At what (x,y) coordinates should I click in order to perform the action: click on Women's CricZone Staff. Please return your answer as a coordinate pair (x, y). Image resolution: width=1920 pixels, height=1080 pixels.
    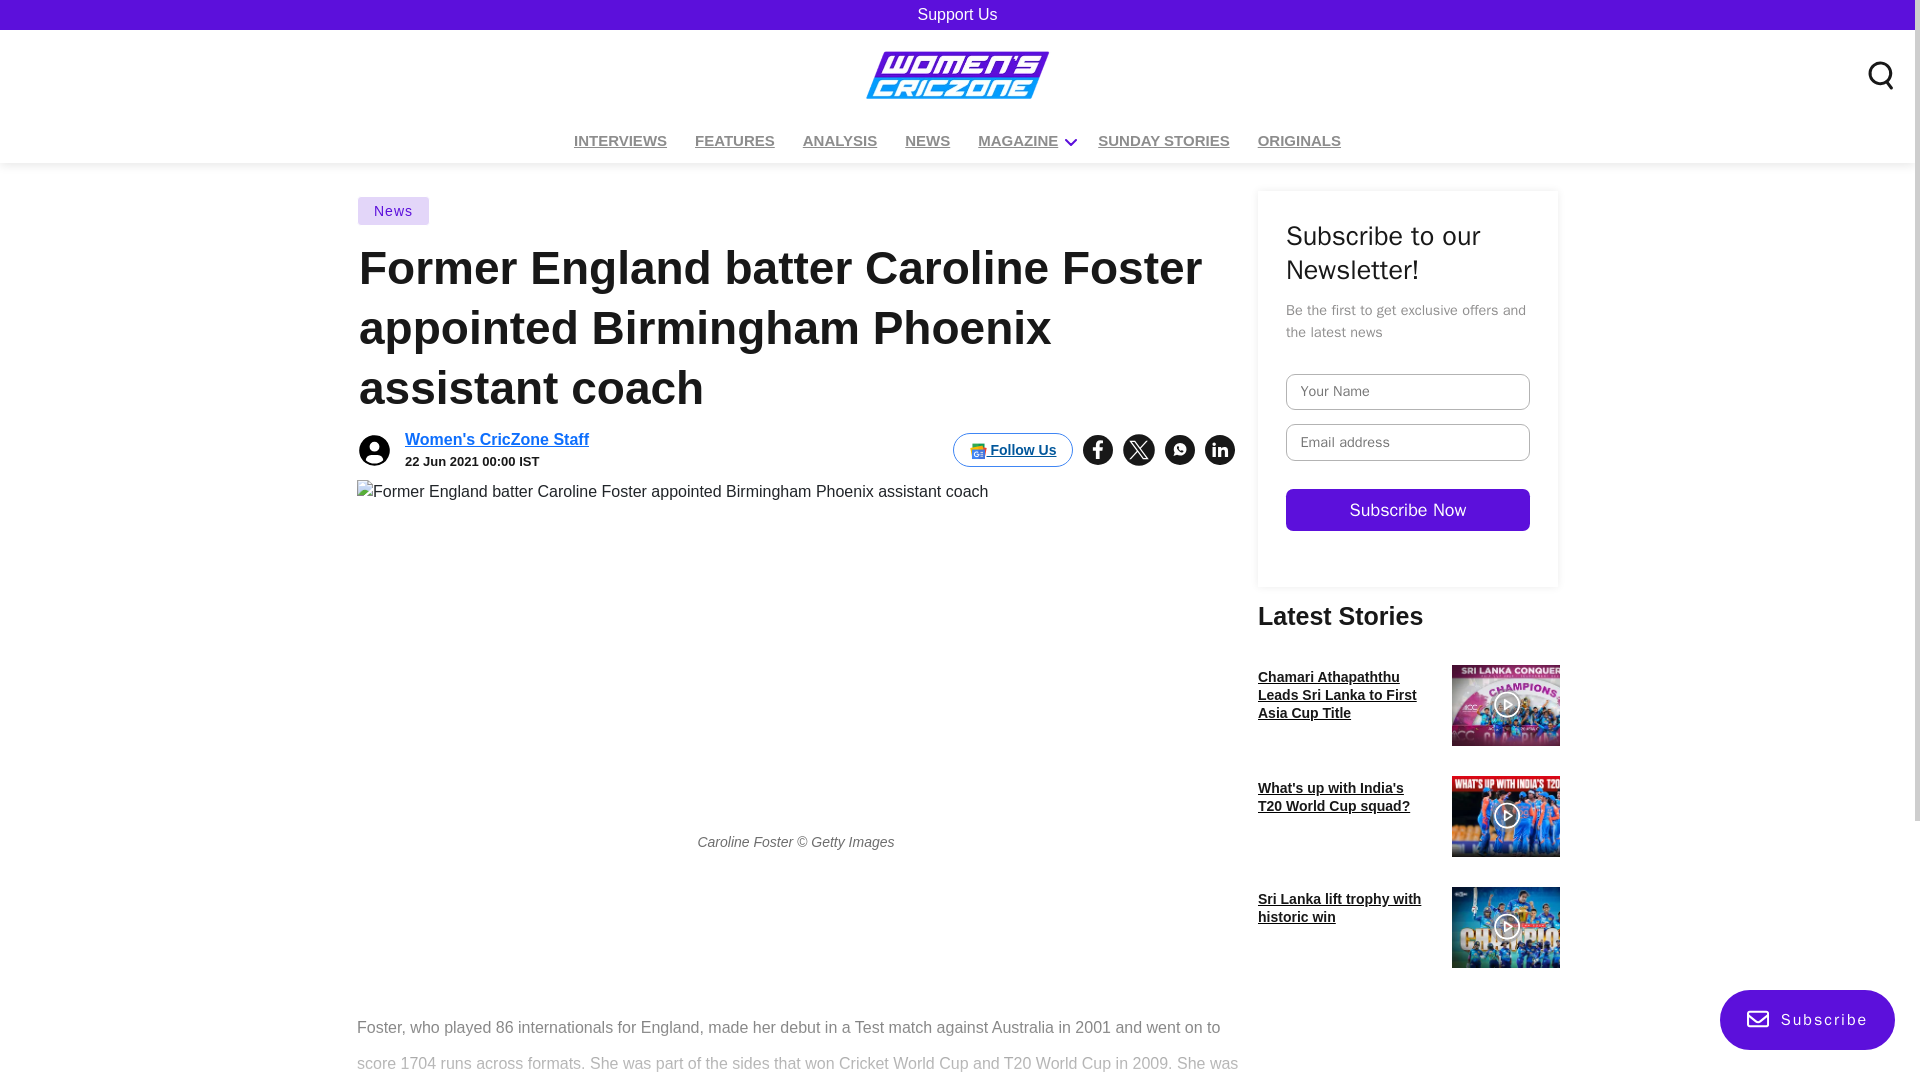
    Looking at the image, I should click on (497, 439).